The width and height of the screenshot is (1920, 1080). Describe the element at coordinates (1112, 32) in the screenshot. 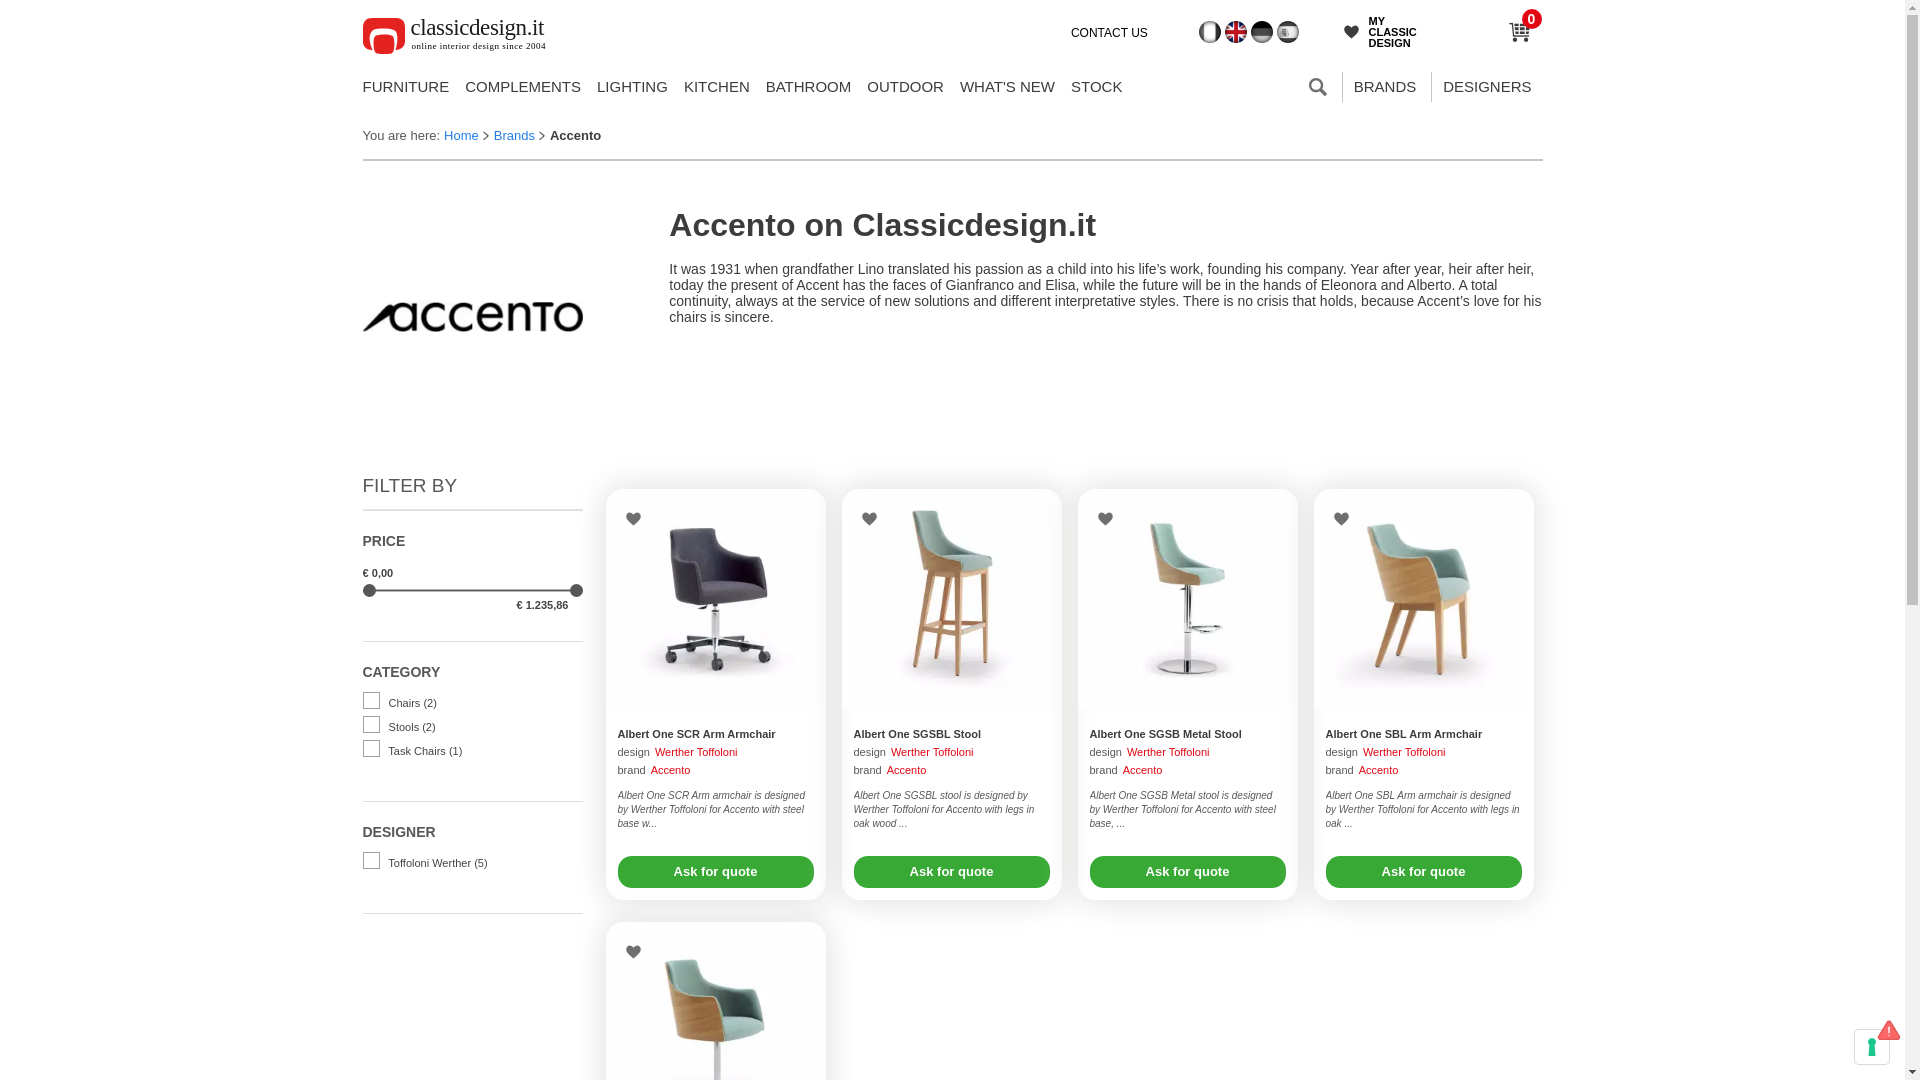

I see `CONTACT US` at that location.